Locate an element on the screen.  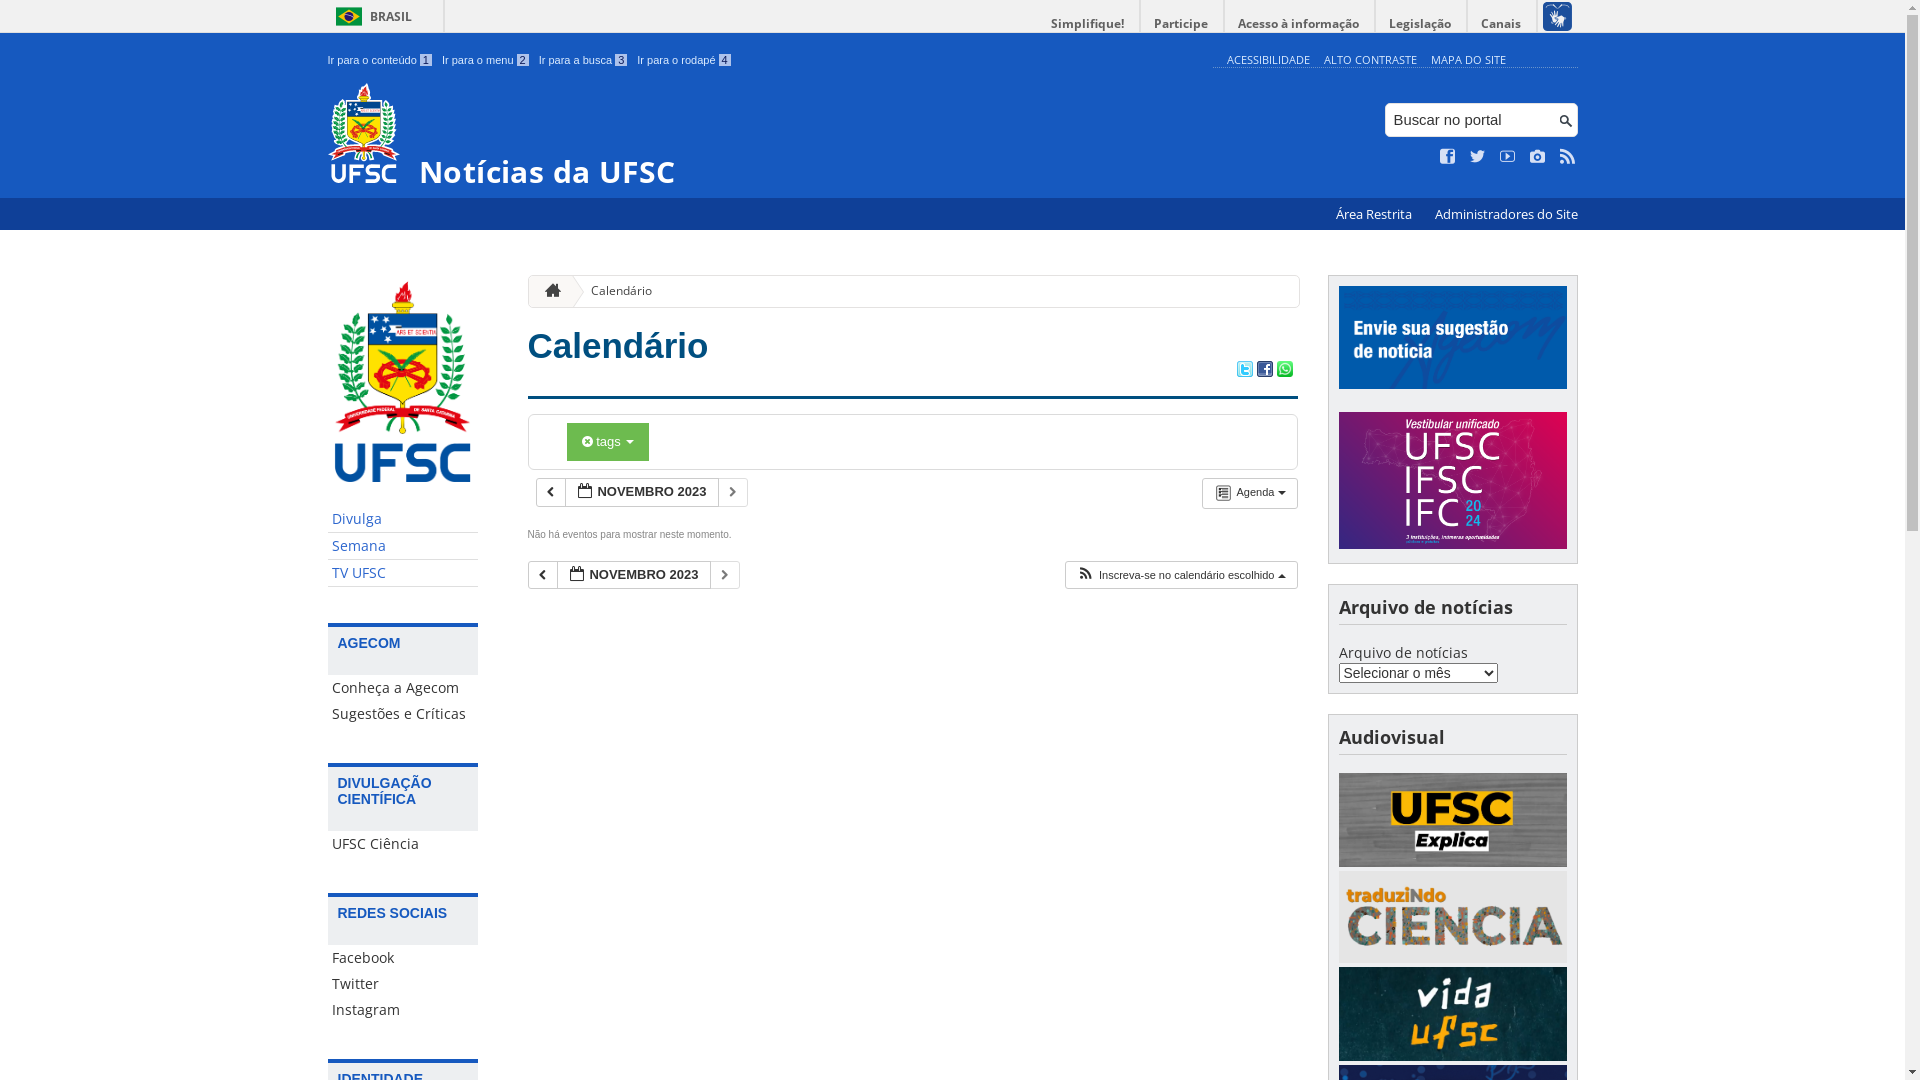
Compartilhar no Facebook is located at coordinates (1264, 371).